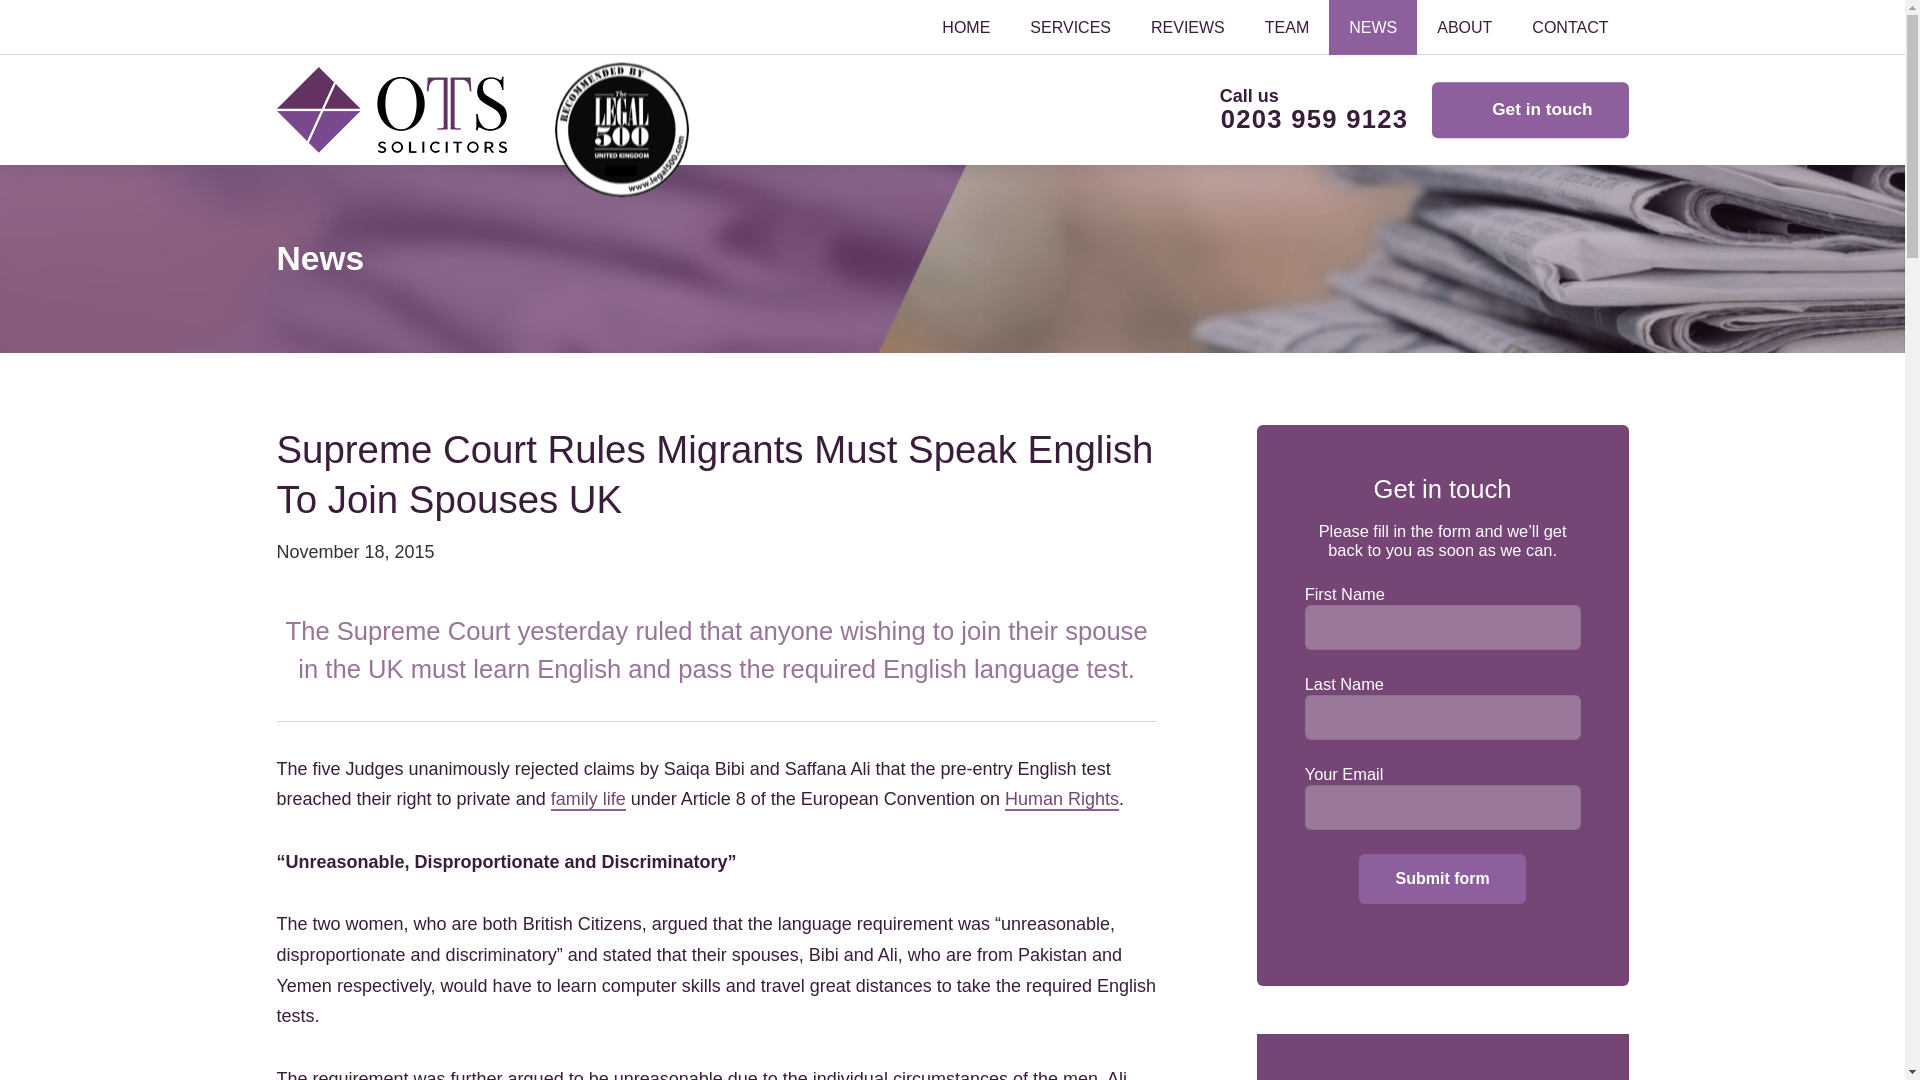 This screenshot has height=1080, width=1920. Describe the element at coordinates (1530, 110) in the screenshot. I see `Get in touch` at that location.